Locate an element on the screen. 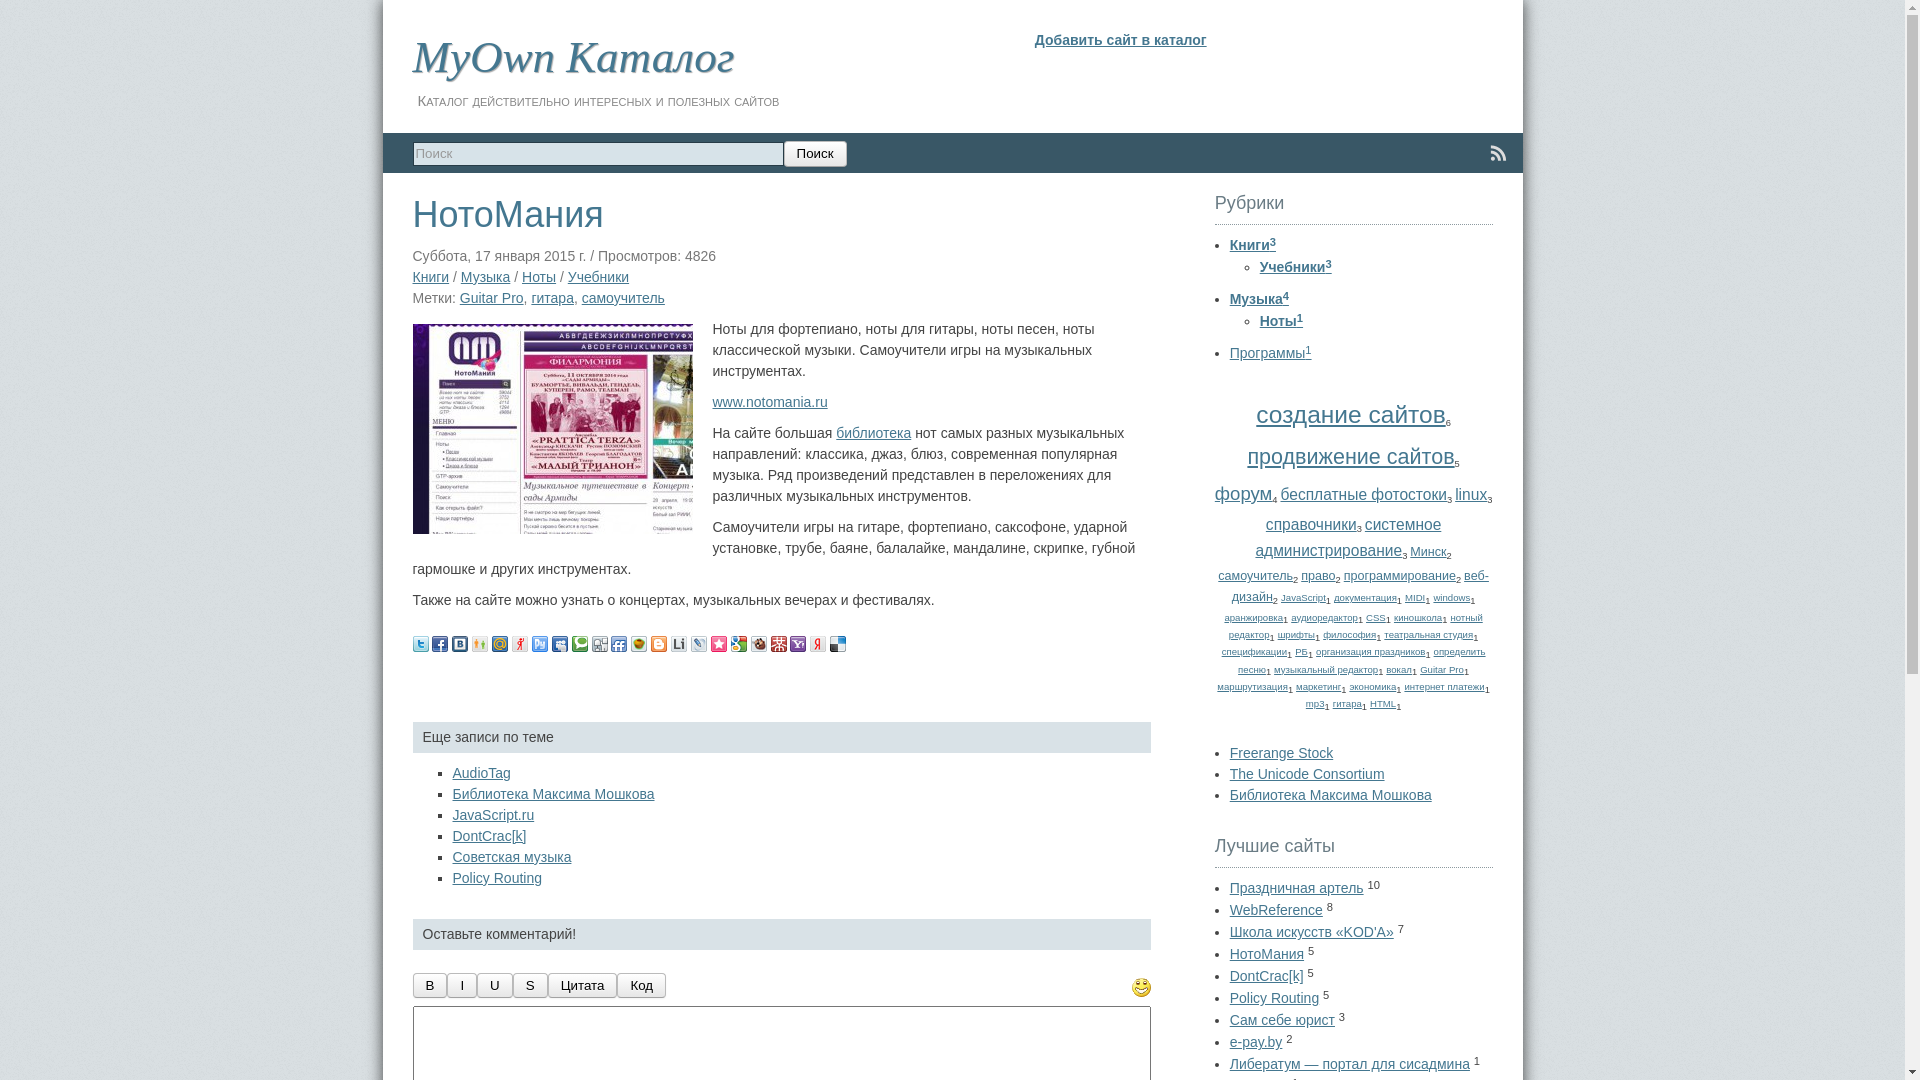 The height and width of the screenshot is (1080, 1920). 8 is located at coordinates (512, 680).